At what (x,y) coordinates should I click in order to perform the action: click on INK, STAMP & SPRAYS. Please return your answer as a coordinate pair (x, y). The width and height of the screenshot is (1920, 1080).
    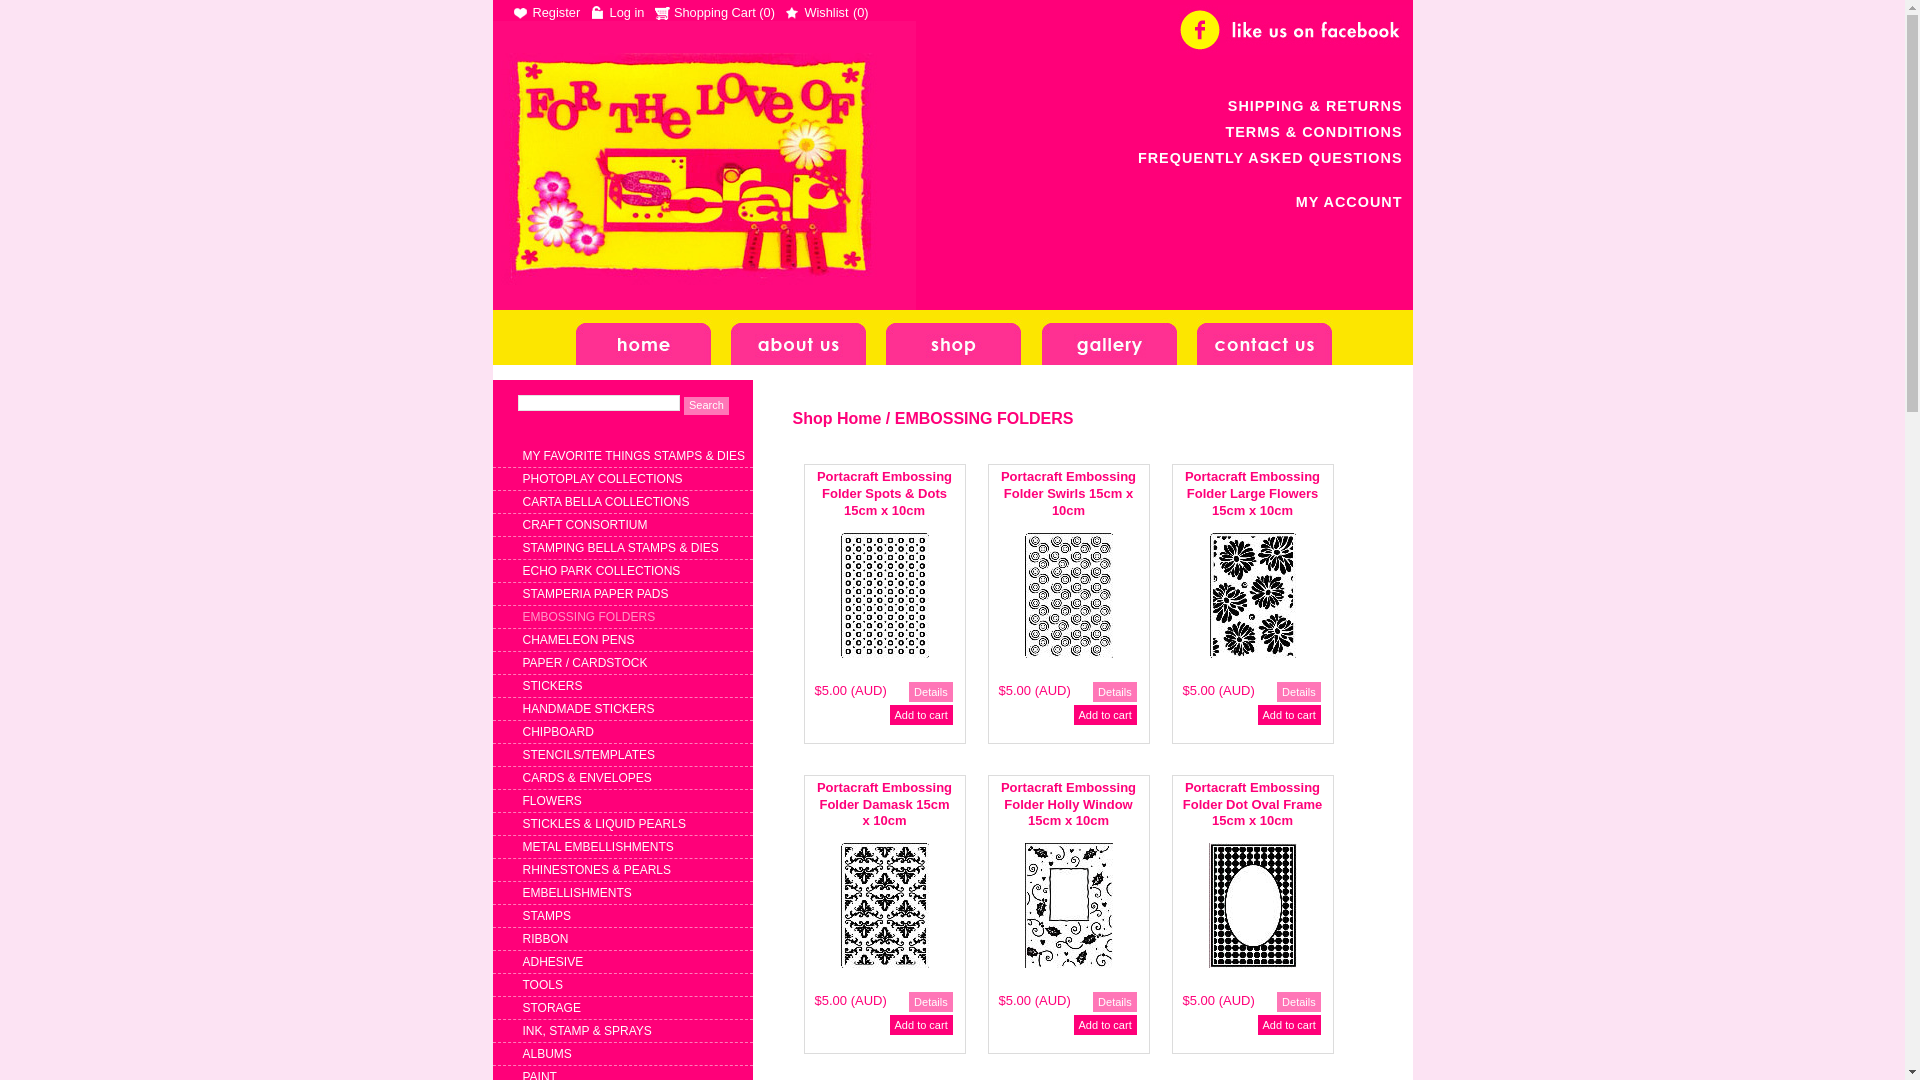
    Looking at the image, I should click on (586, 1031).